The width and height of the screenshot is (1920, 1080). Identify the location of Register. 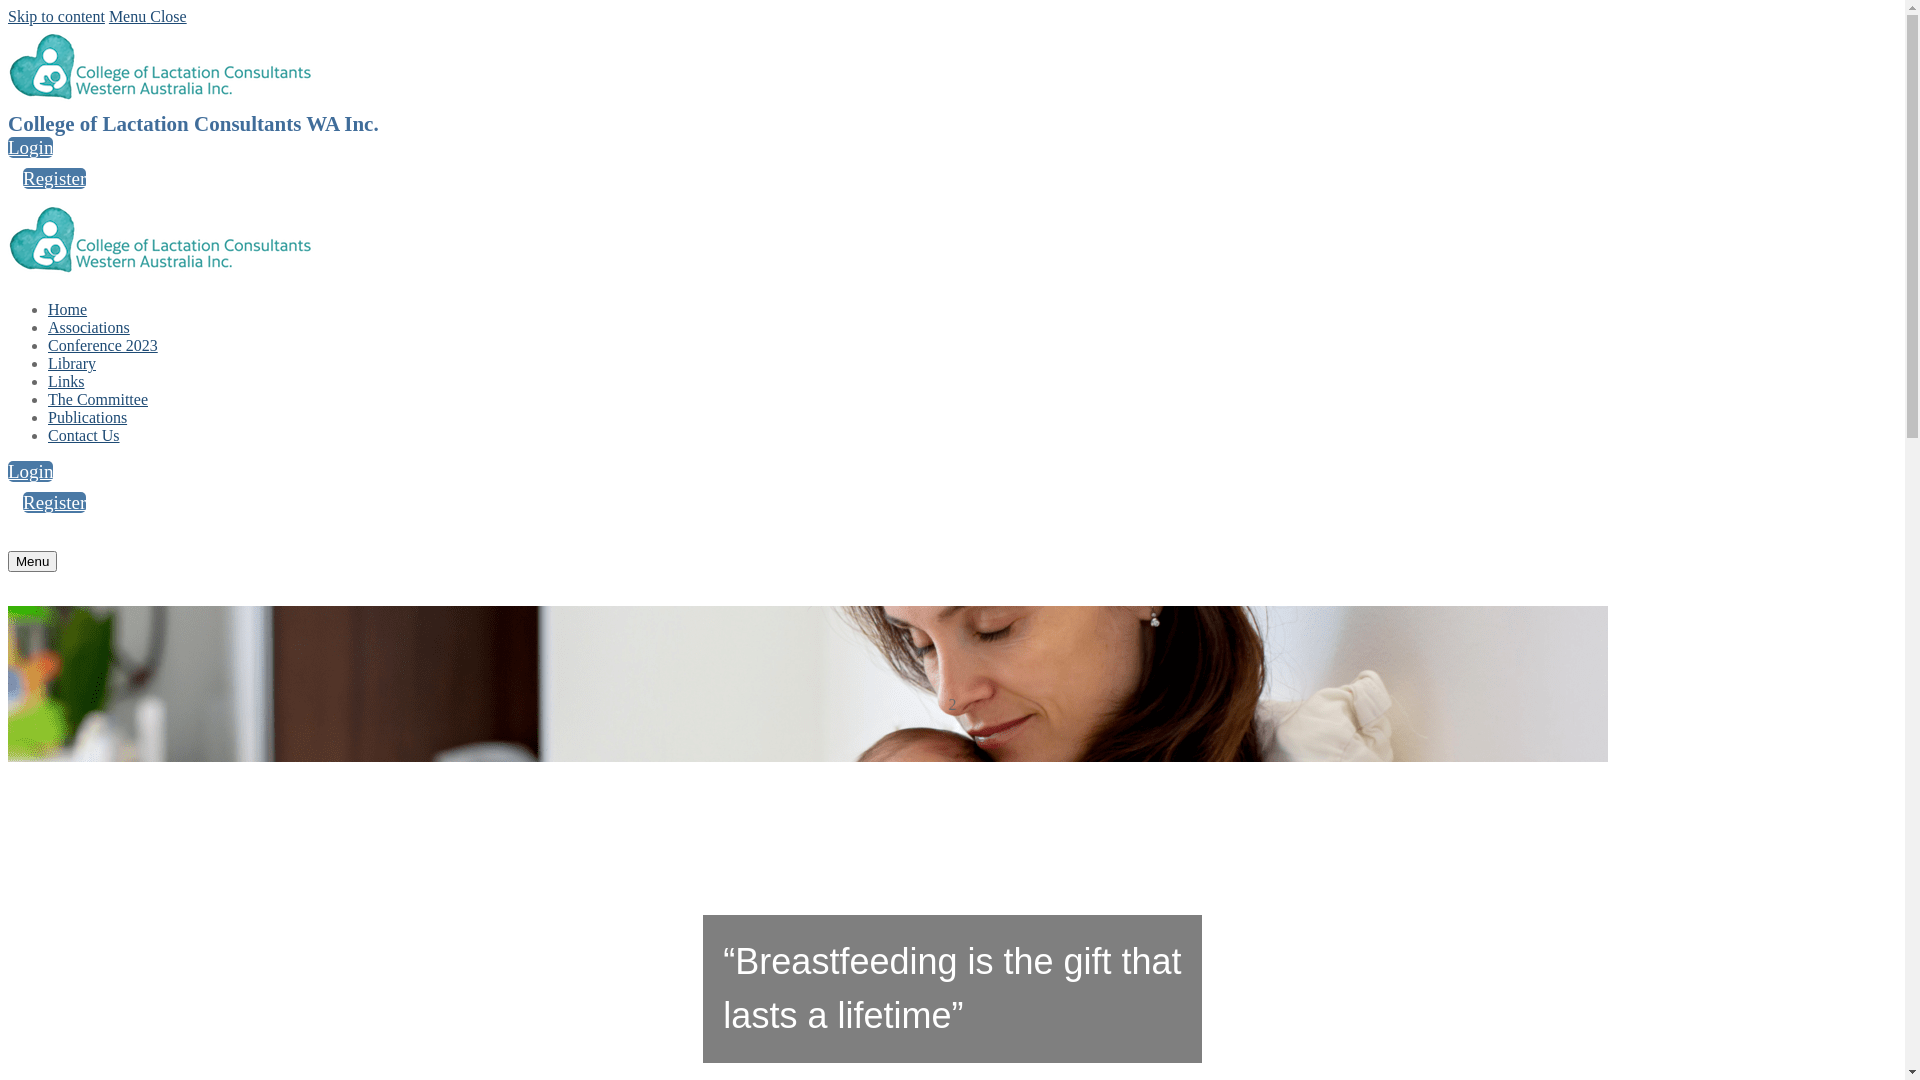
(54, 178).